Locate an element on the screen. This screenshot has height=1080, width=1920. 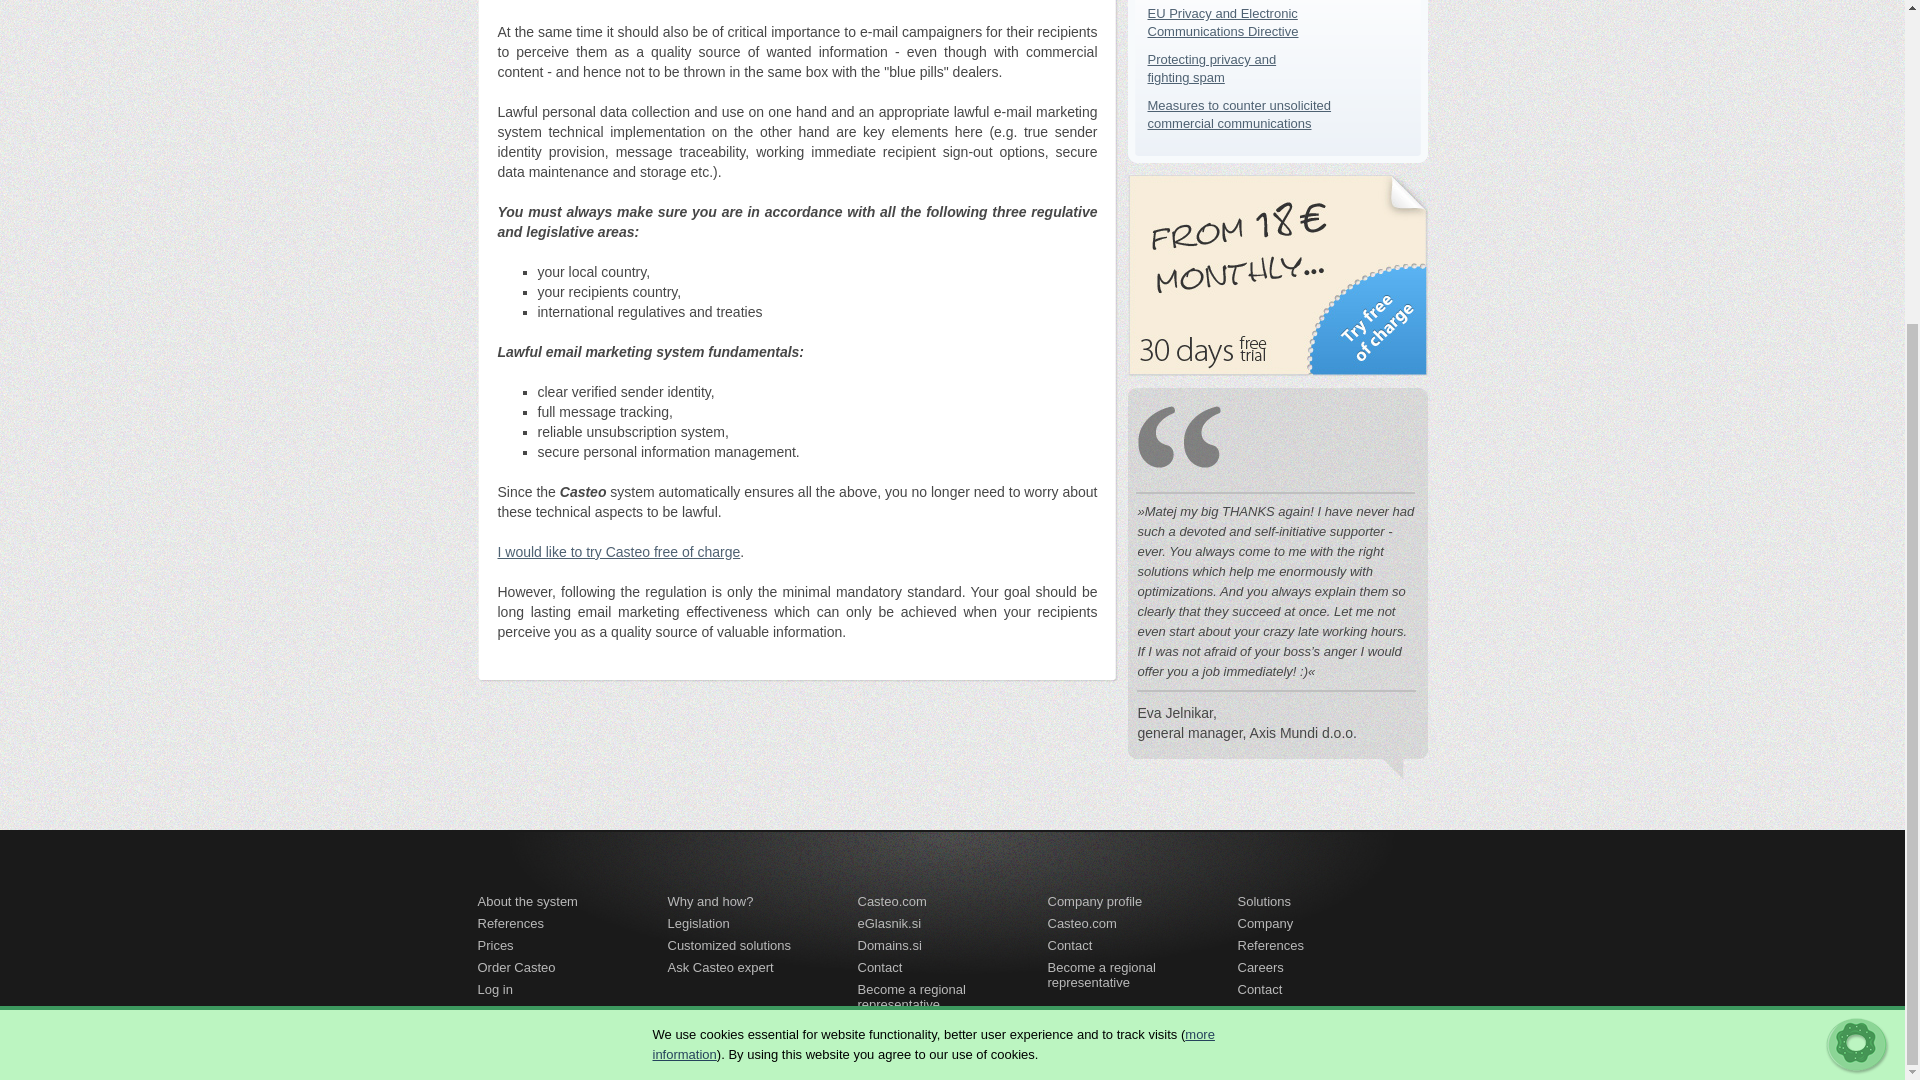
Solutions is located at coordinates (496, 949).